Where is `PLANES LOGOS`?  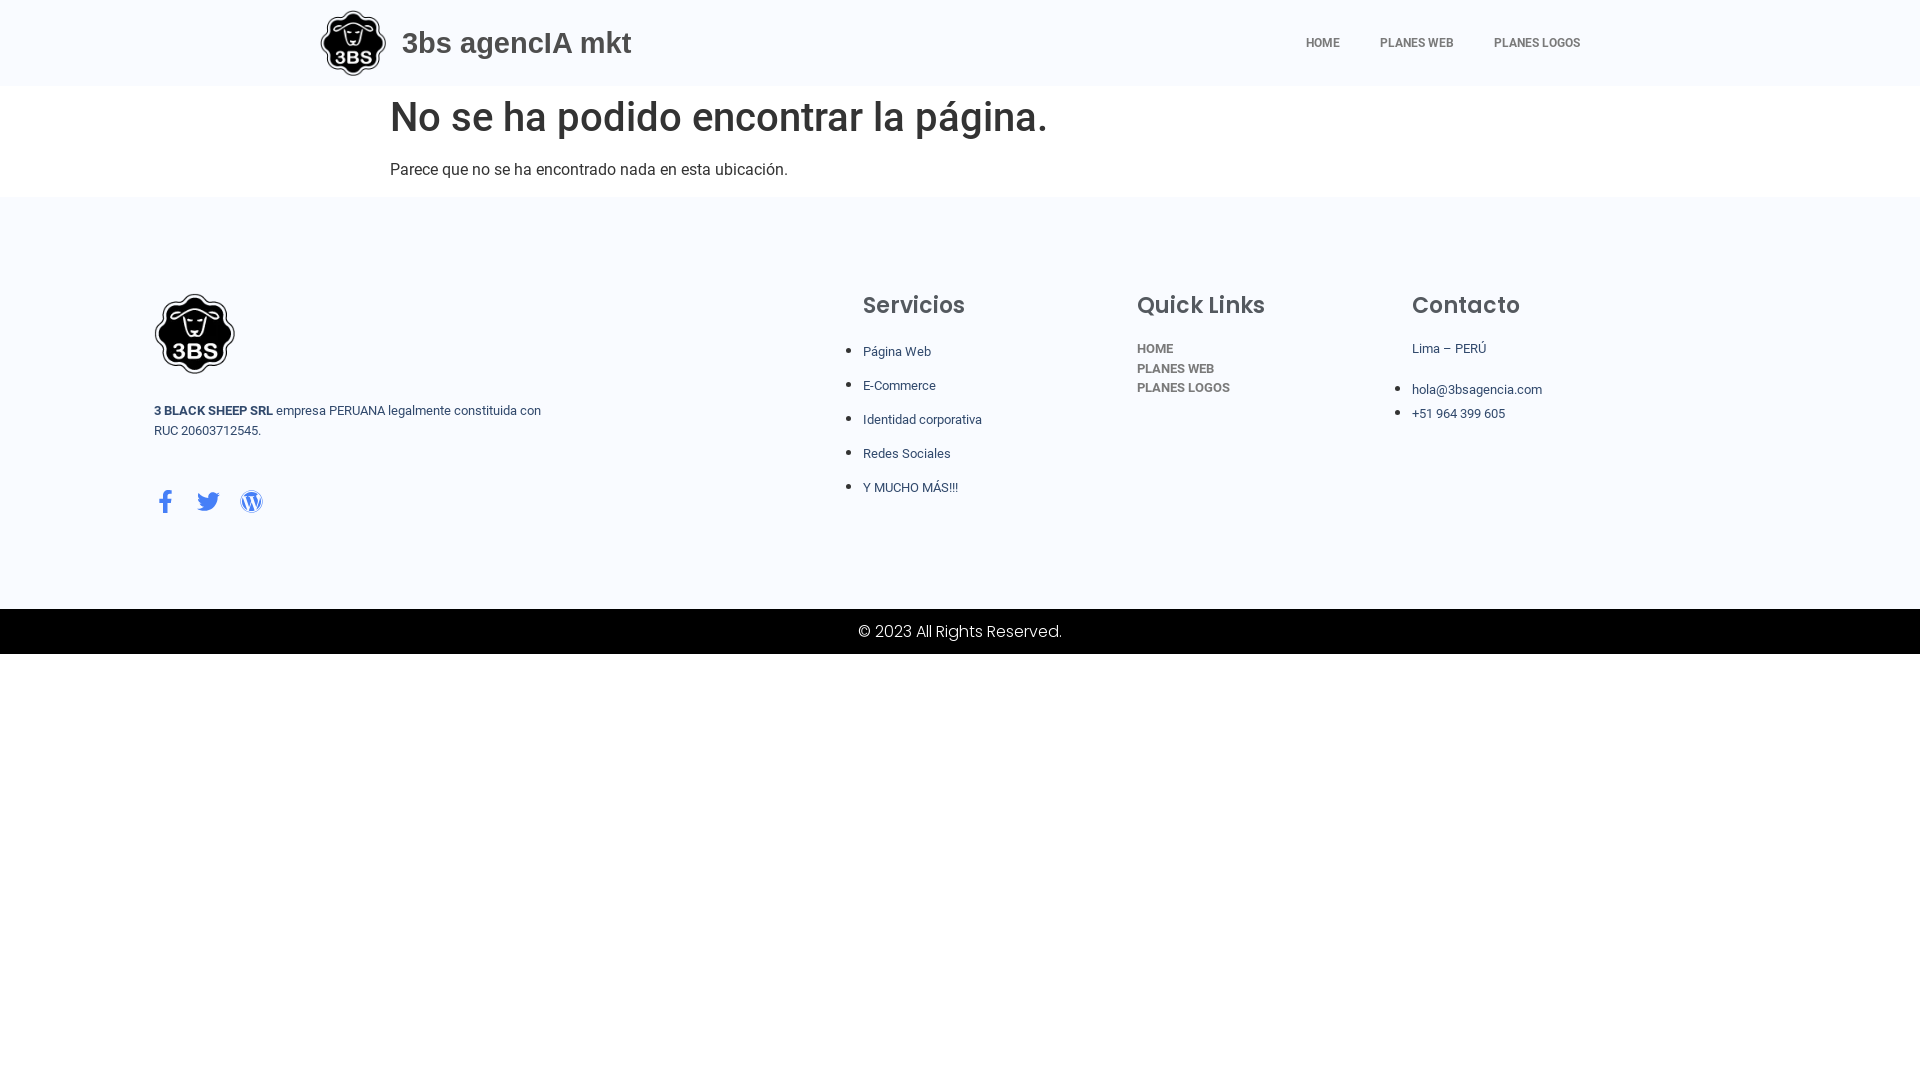 PLANES LOGOS is located at coordinates (1274, 388).